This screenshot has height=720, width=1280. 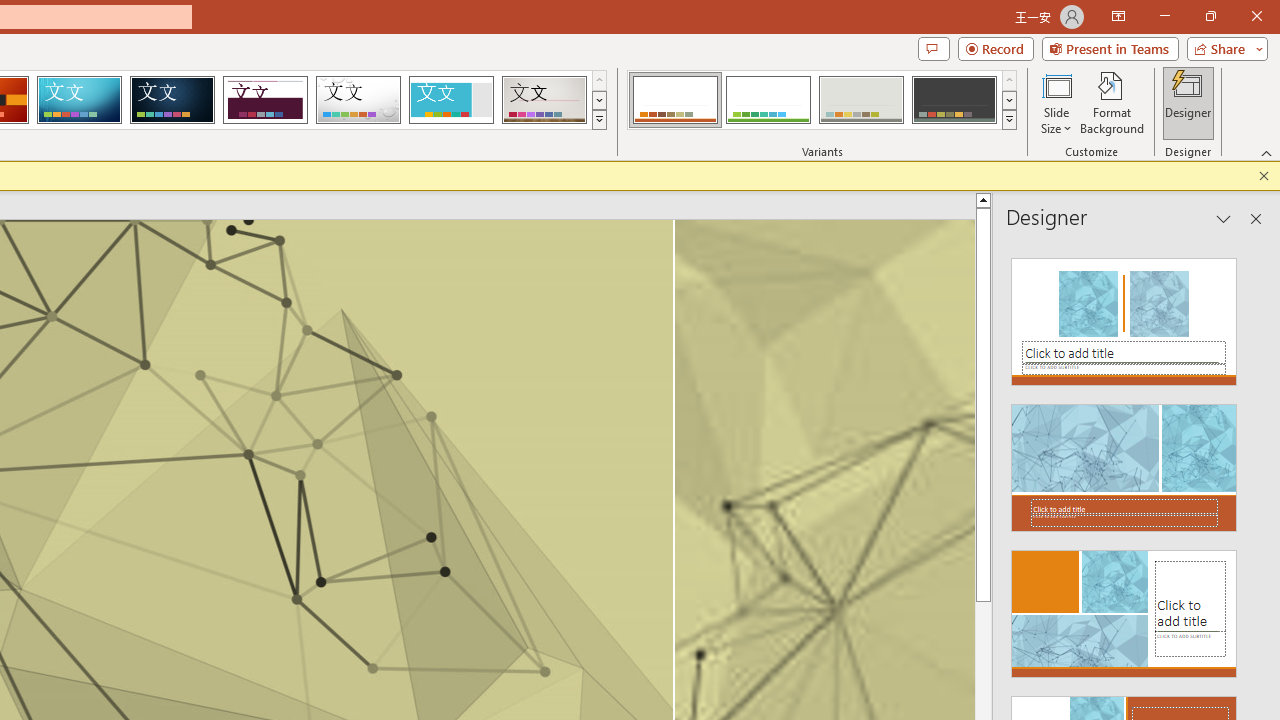 What do you see at coordinates (674, 100) in the screenshot?
I see `Retrospect Variant 1` at bounding box center [674, 100].